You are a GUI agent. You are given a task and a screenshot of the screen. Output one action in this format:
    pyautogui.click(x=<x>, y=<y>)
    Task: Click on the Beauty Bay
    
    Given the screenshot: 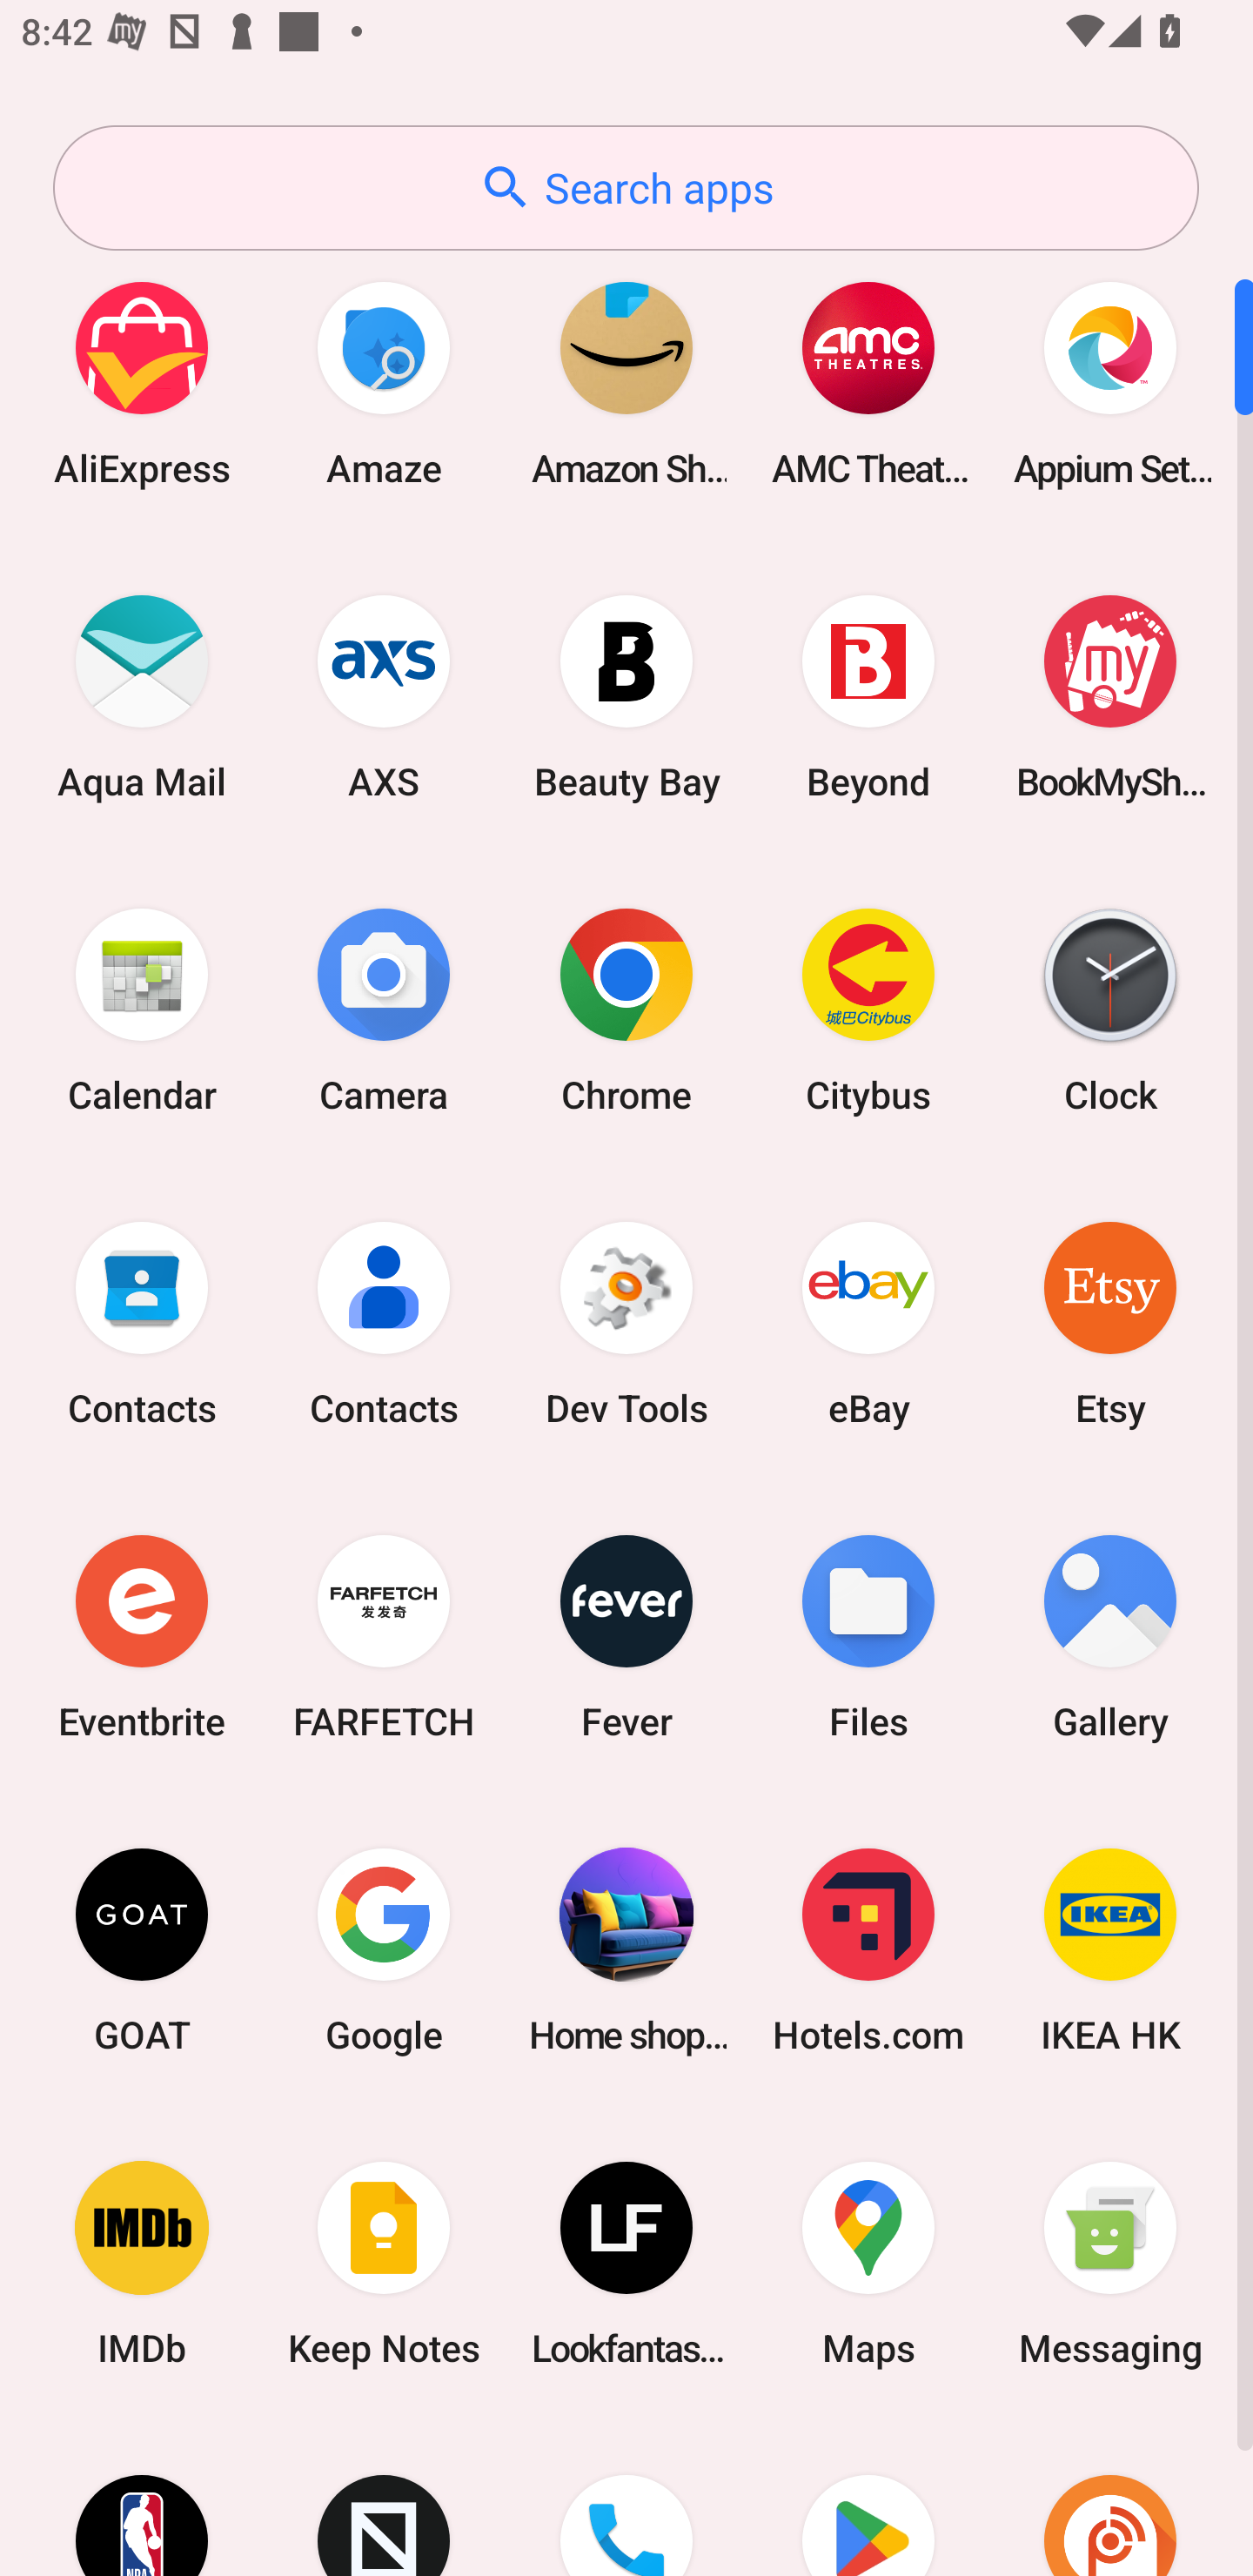 What is the action you would take?
    pyautogui.click(x=626, y=696)
    